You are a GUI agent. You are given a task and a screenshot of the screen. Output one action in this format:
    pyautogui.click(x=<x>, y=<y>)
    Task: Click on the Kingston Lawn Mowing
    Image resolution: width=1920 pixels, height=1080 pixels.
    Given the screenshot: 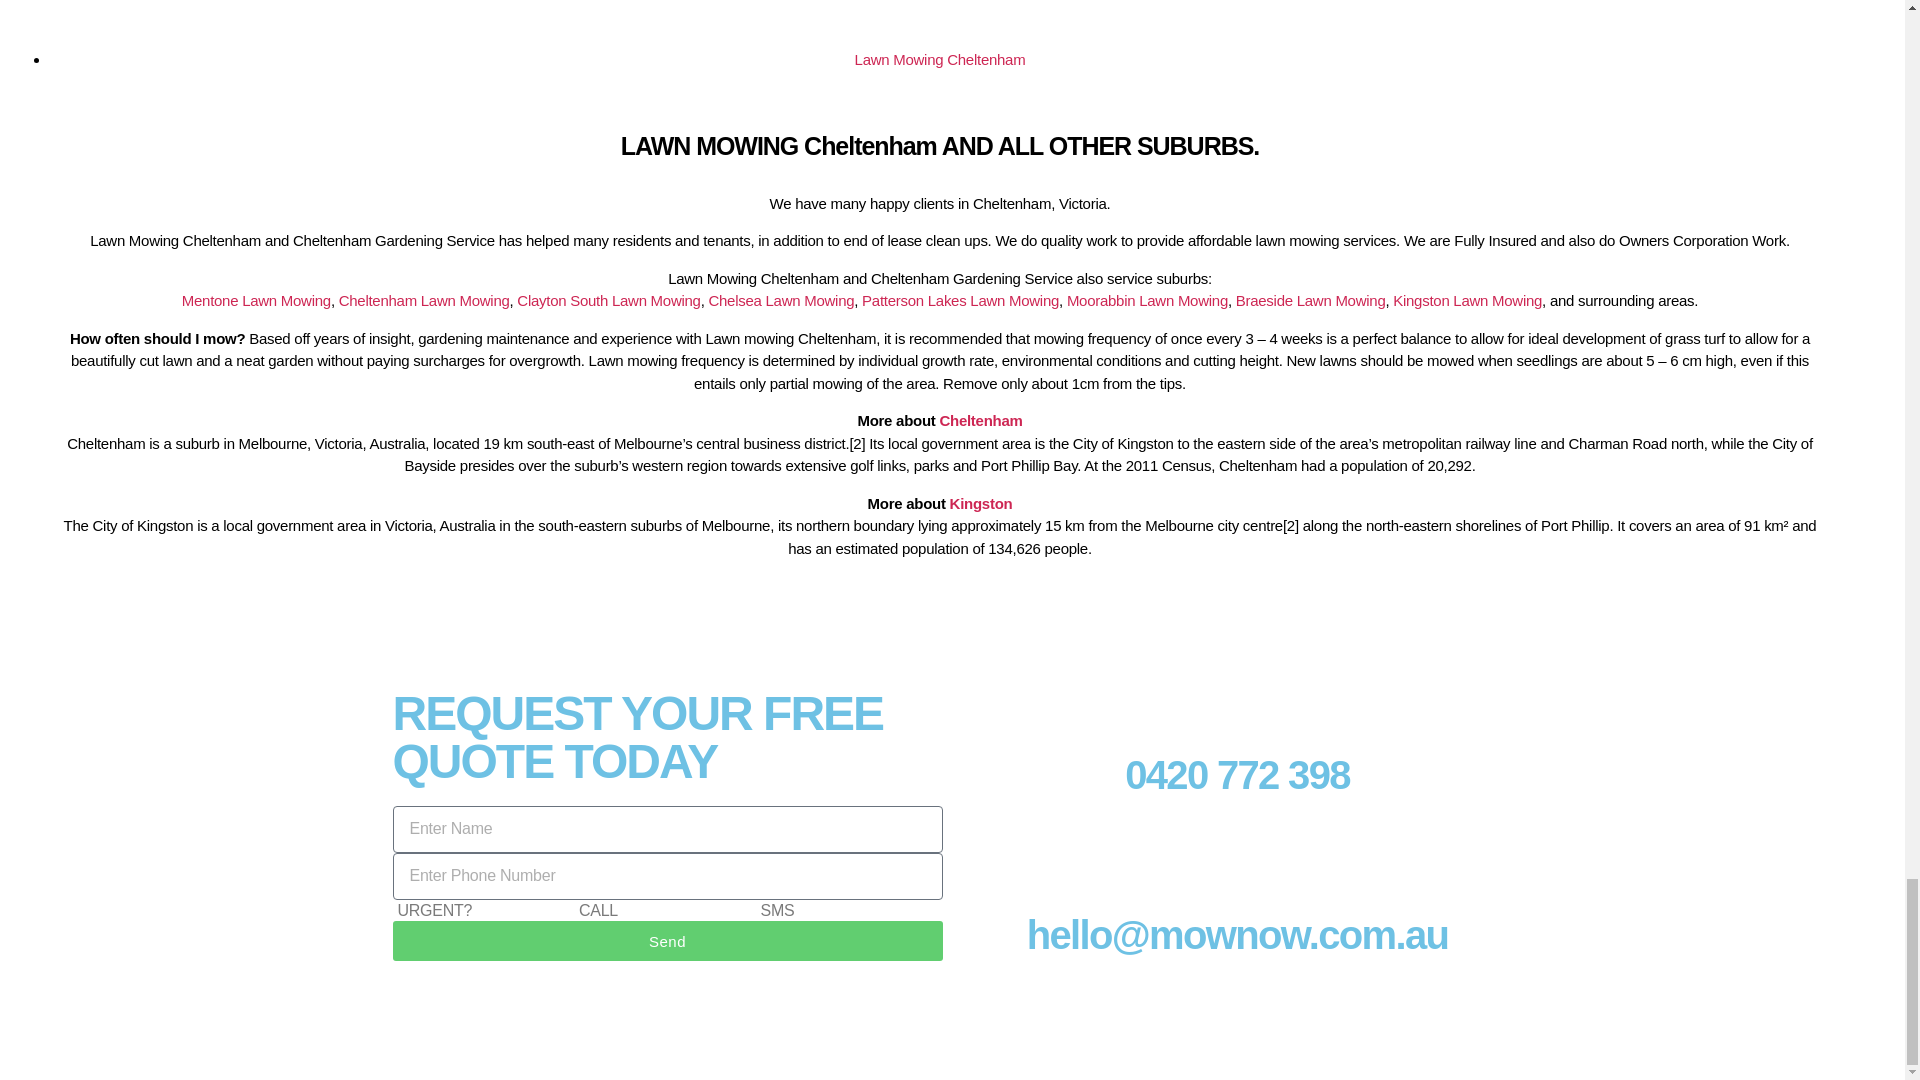 What is the action you would take?
    pyautogui.click(x=1467, y=300)
    